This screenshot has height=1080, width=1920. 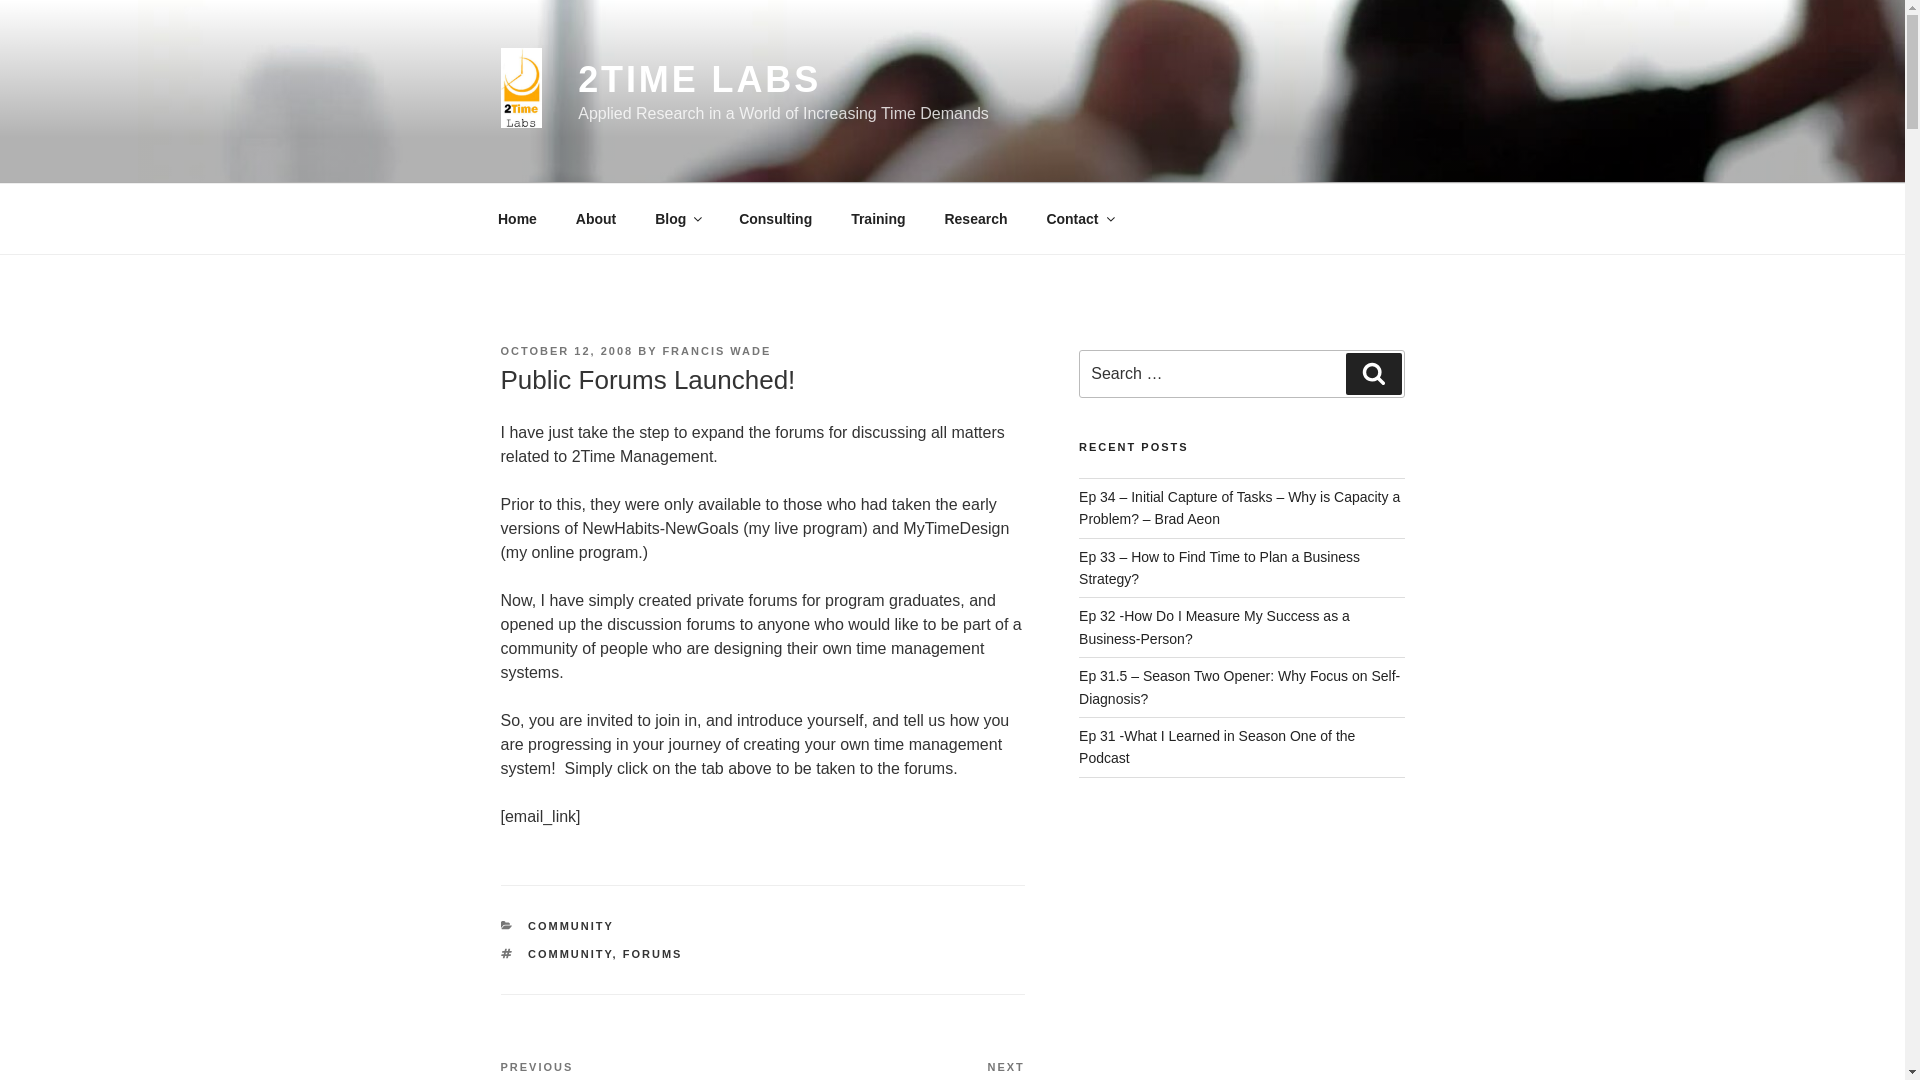 What do you see at coordinates (596, 218) in the screenshot?
I see `COMMUNITY` at bounding box center [596, 218].